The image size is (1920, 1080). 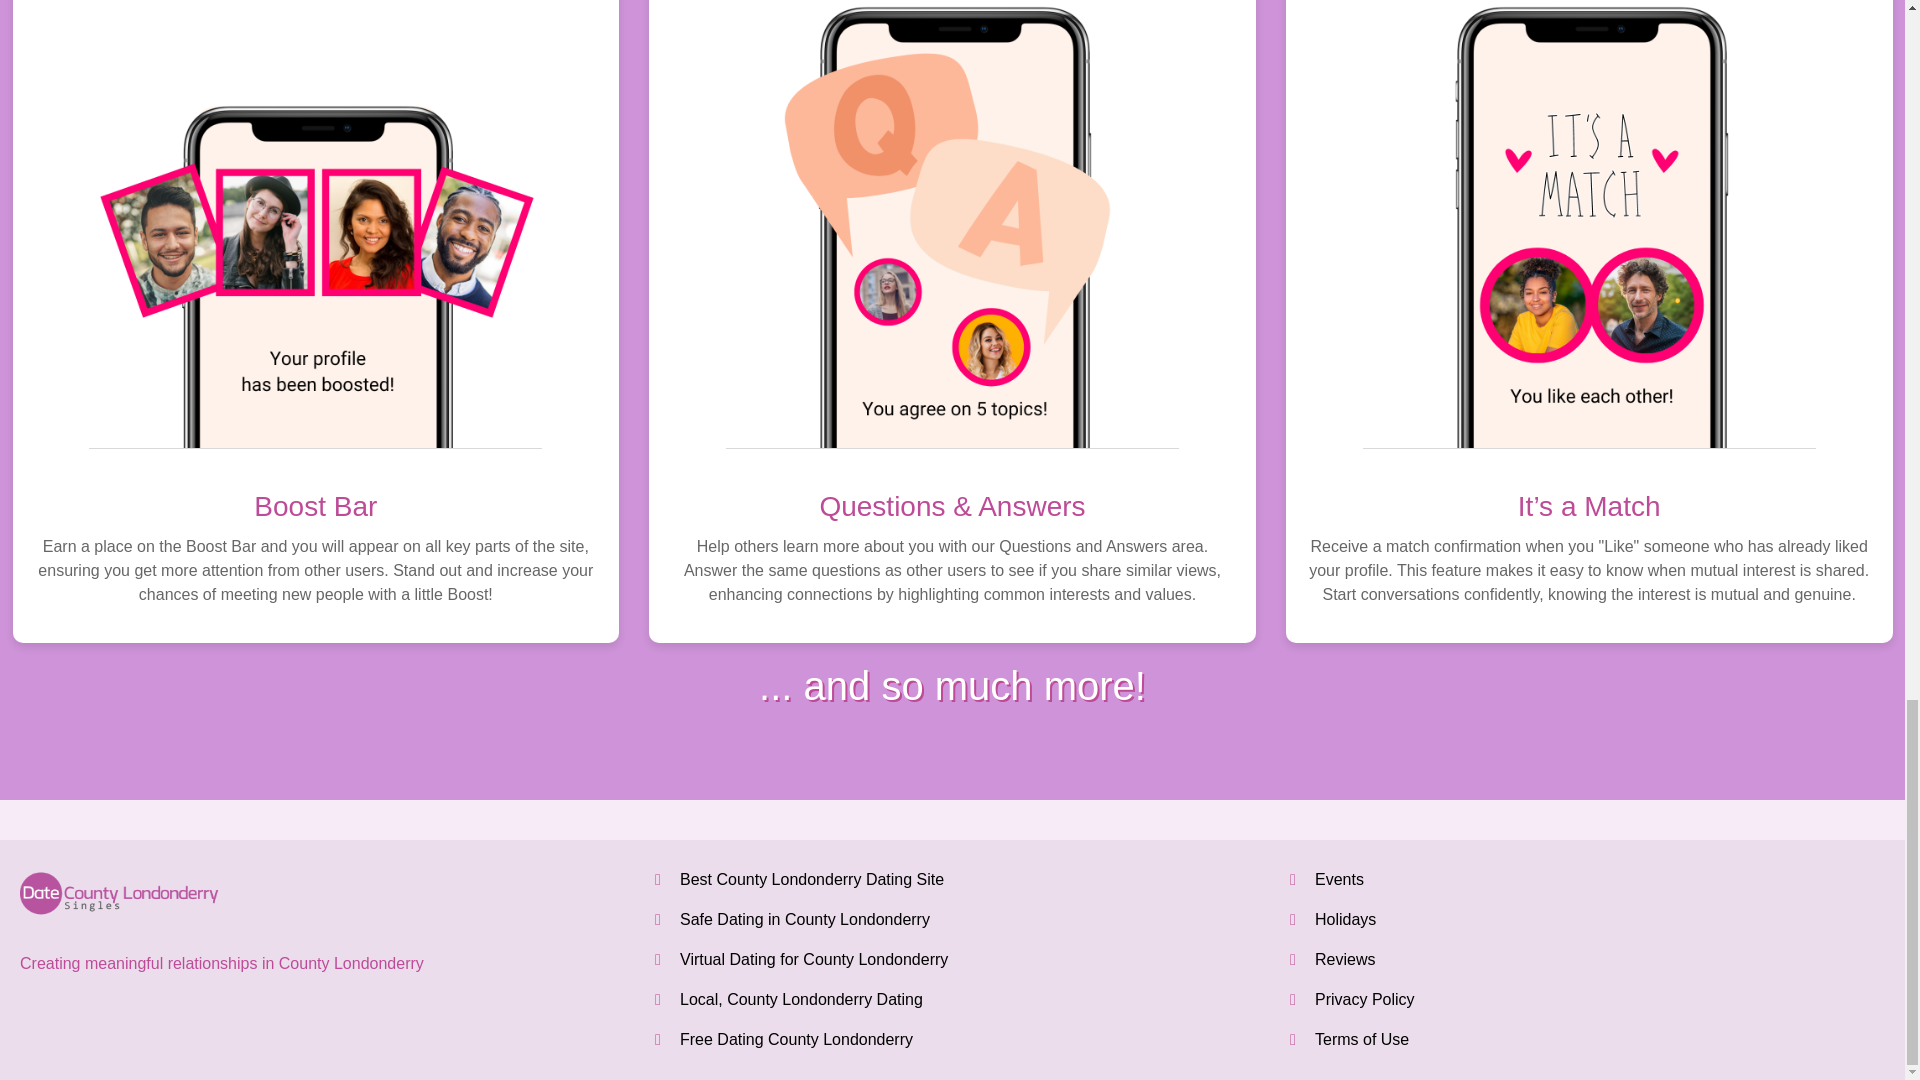 I want to click on Safe Dating in County Londonderry, so click(x=804, y=919).